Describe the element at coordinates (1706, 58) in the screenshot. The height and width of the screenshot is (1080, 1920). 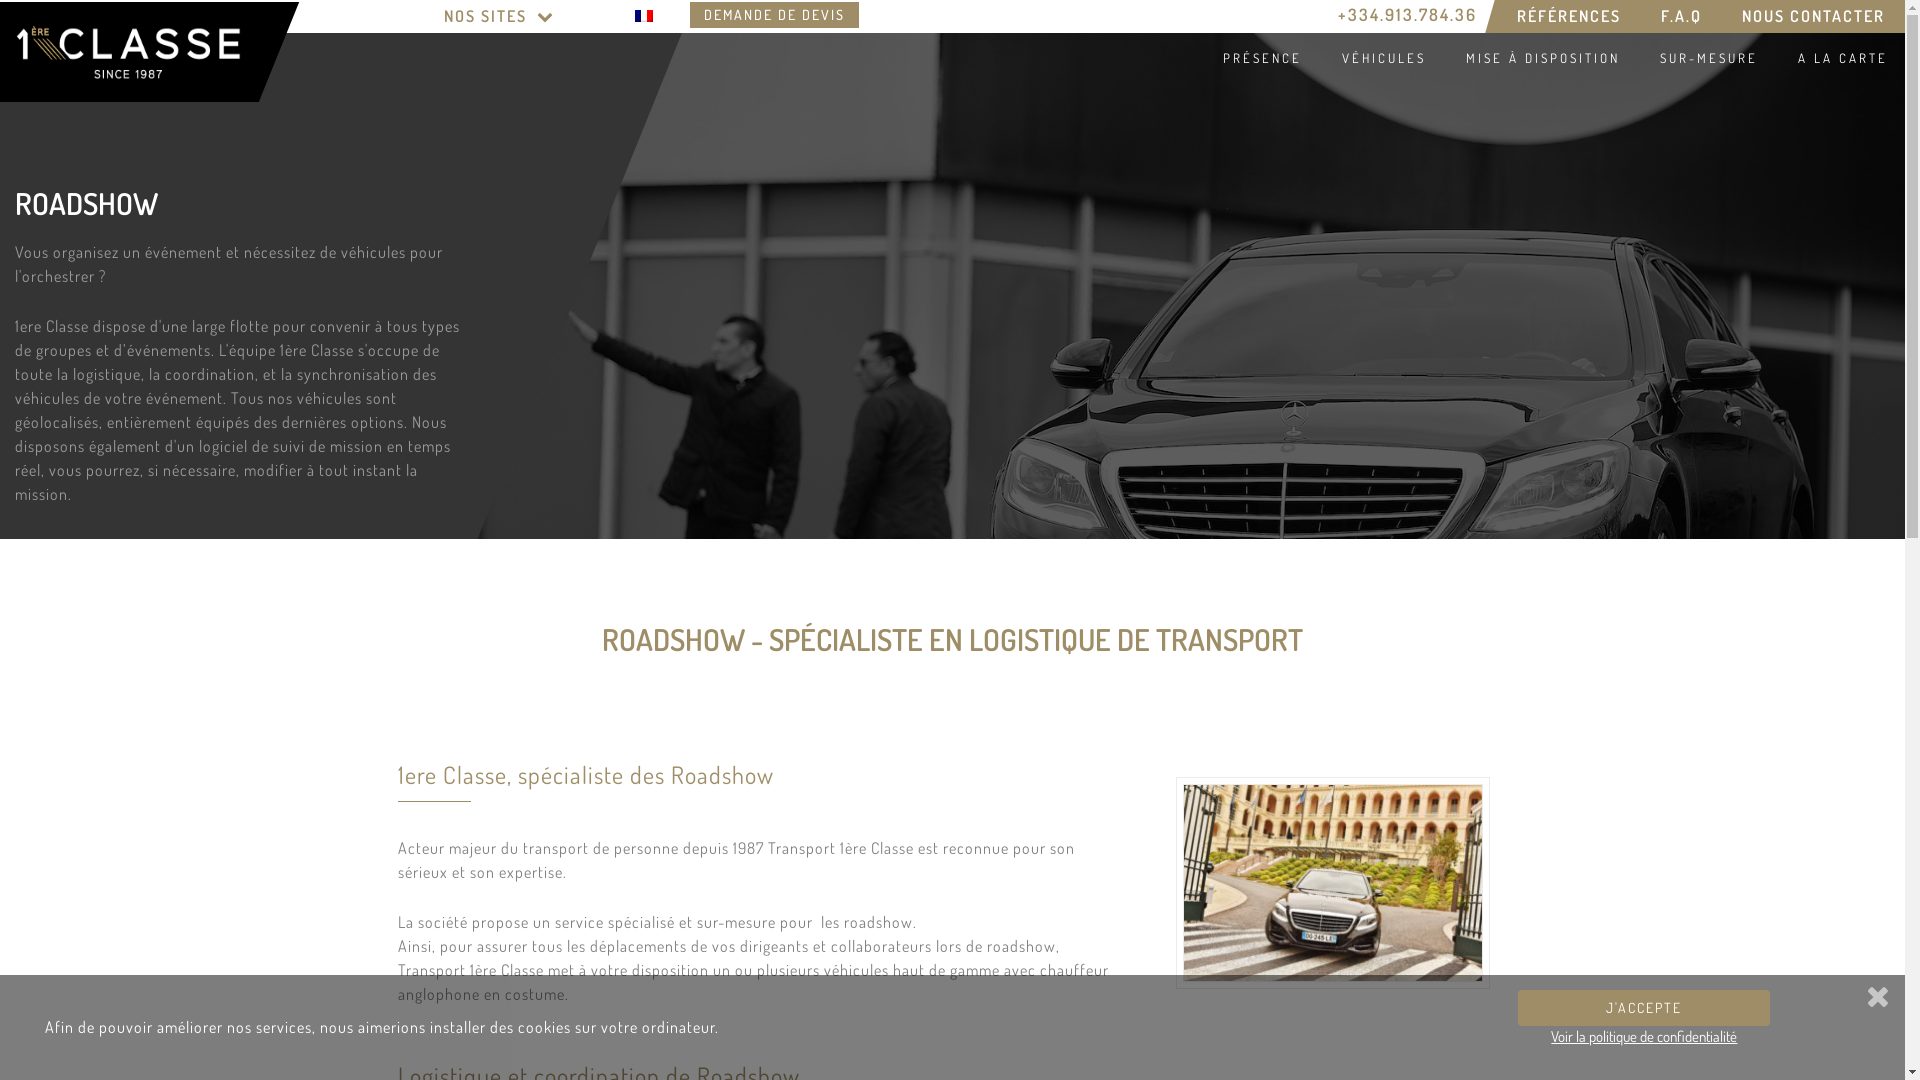
I see `SUR-MESURE` at that location.